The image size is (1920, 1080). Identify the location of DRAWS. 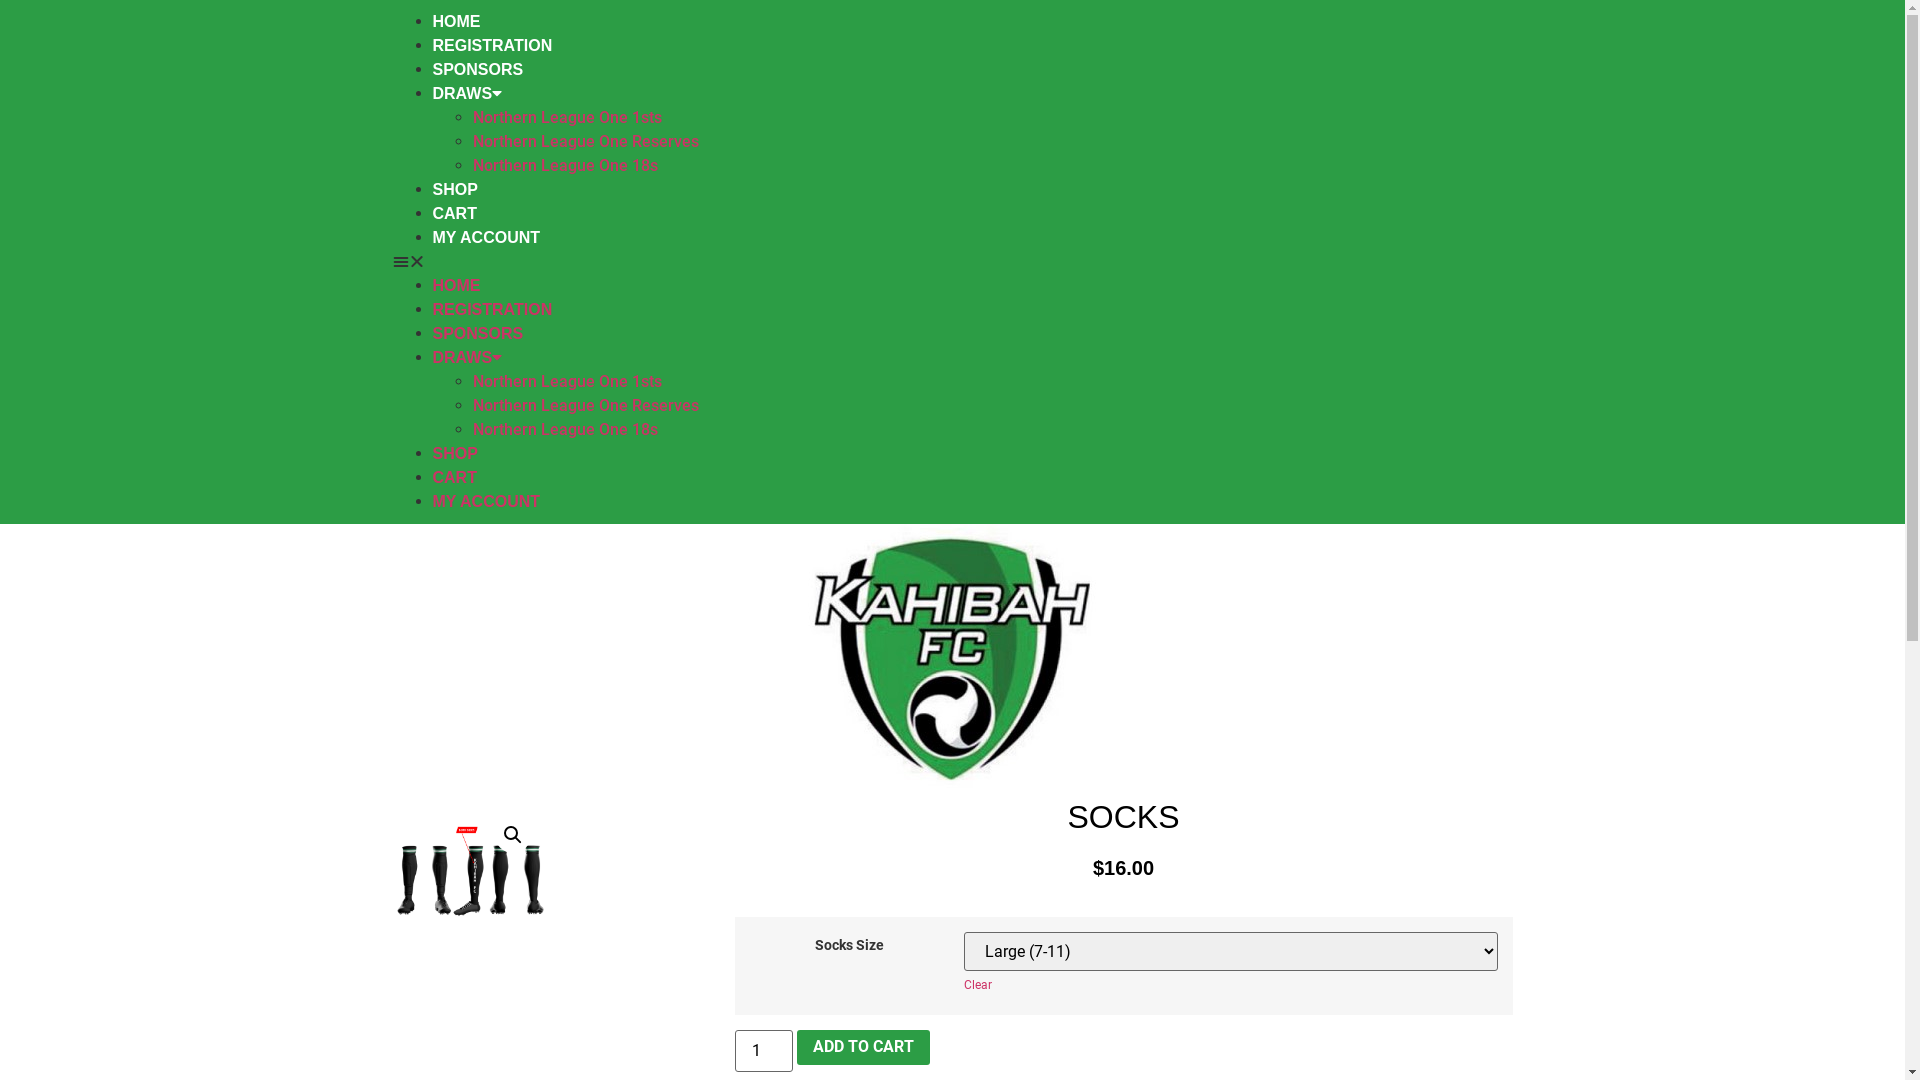
(467, 94).